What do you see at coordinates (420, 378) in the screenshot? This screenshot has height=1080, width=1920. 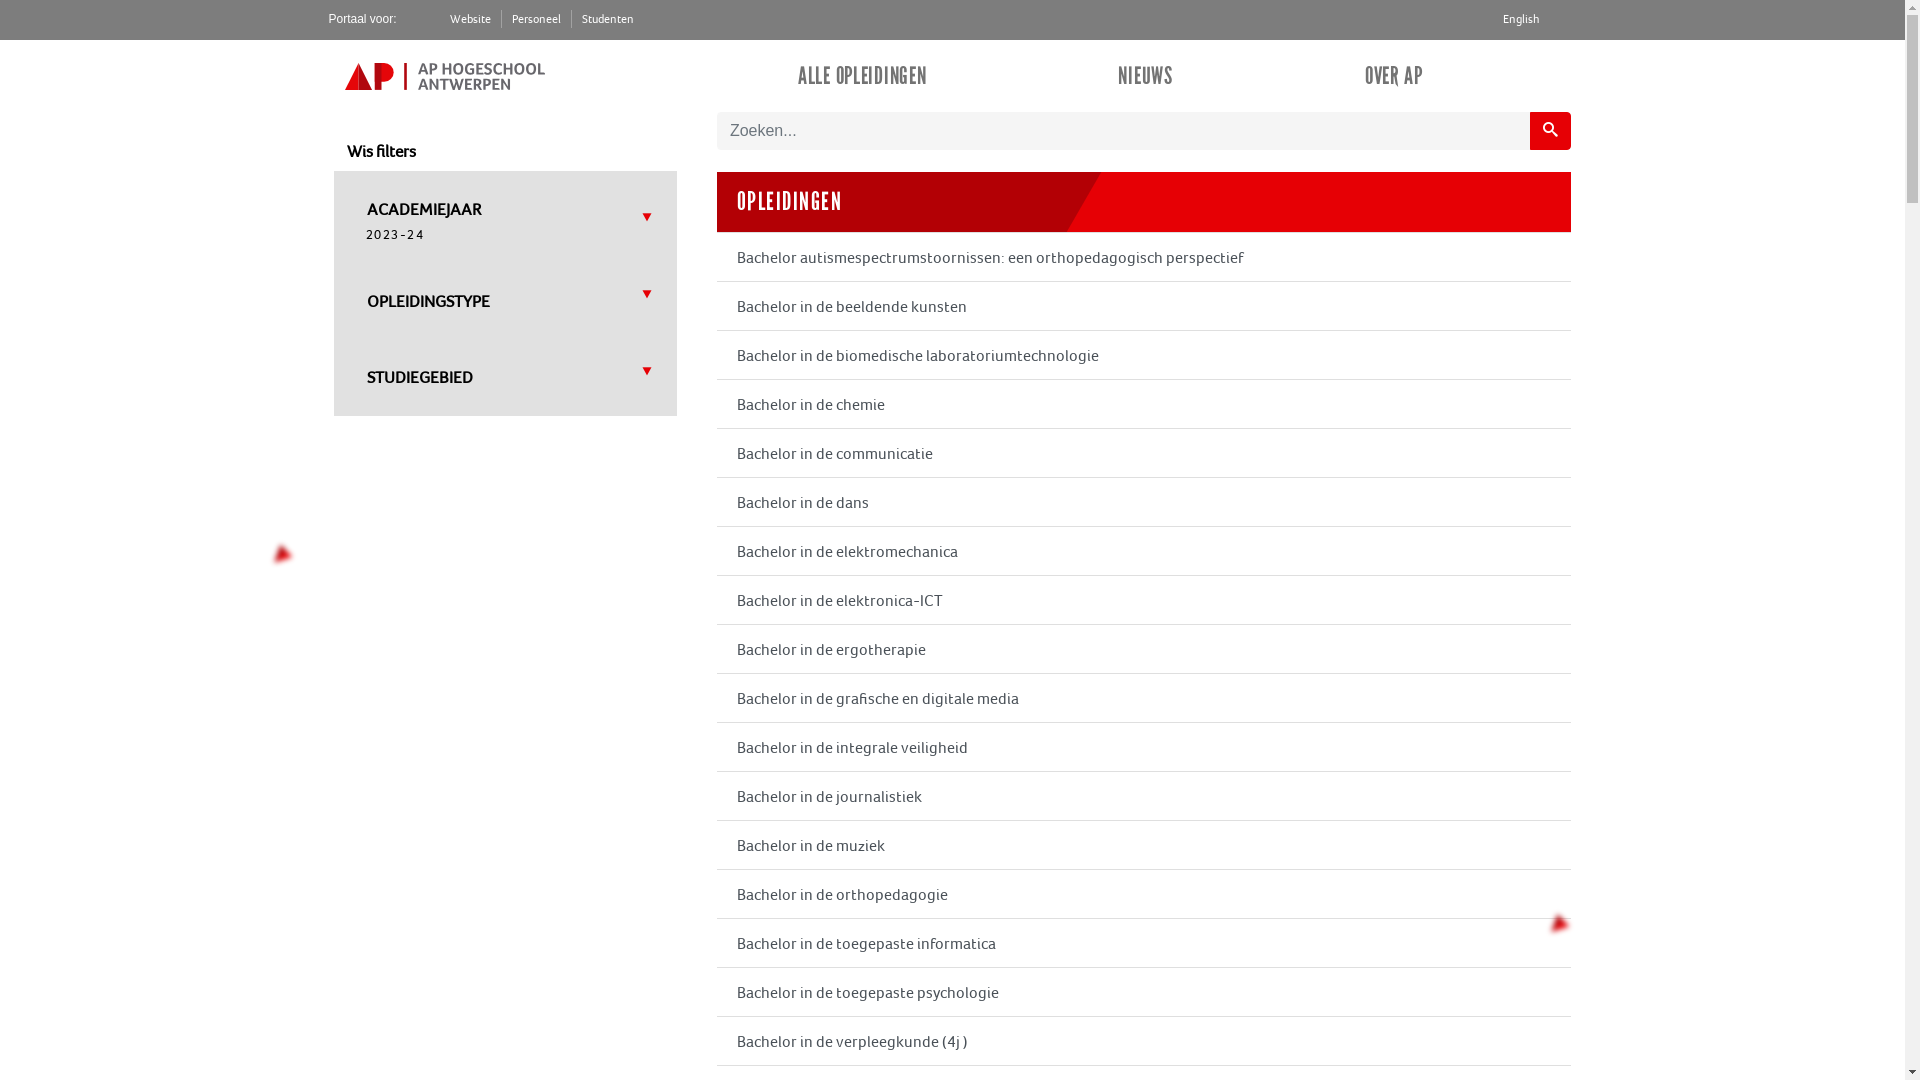 I see `STUDIEGEBIED` at bounding box center [420, 378].